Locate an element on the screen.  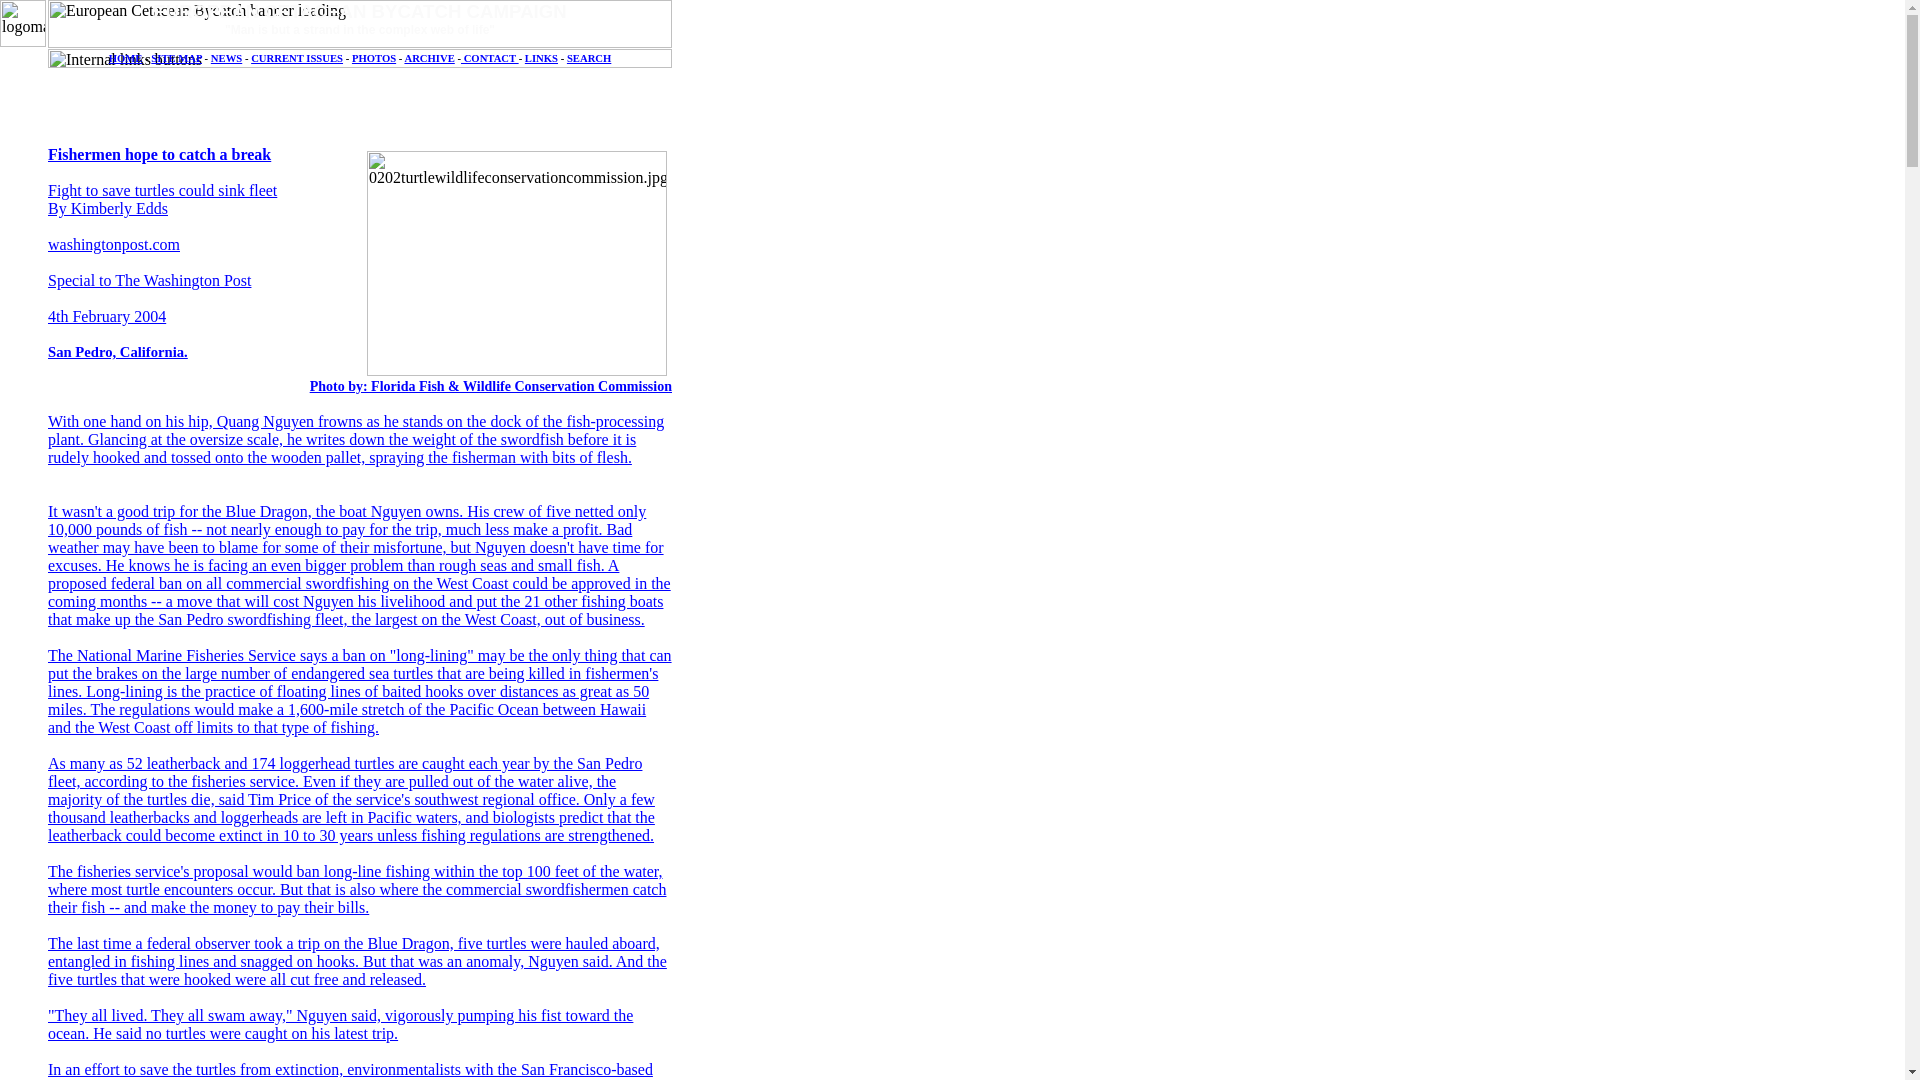
ARCHIVE is located at coordinates (428, 58).